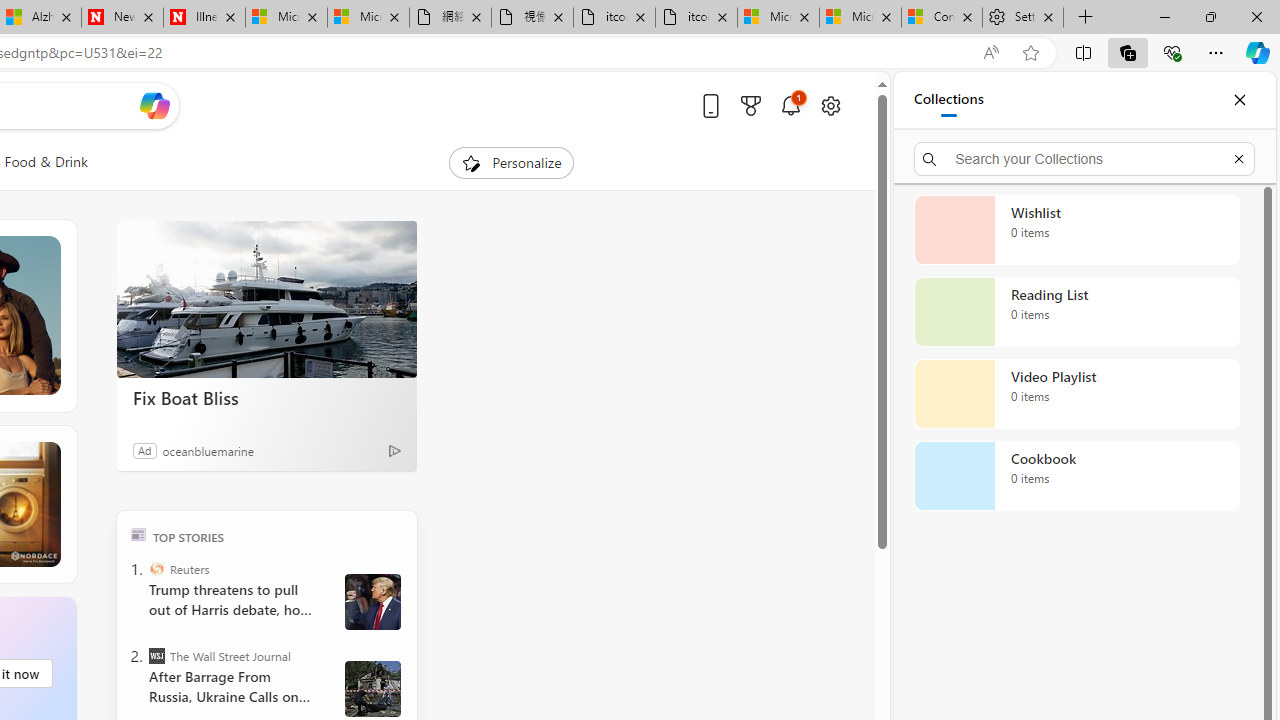  Describe the element at coordinates (204, 18) in the screenshot. I see `Illness news & latest pictures from Newsweek.com` at that location.